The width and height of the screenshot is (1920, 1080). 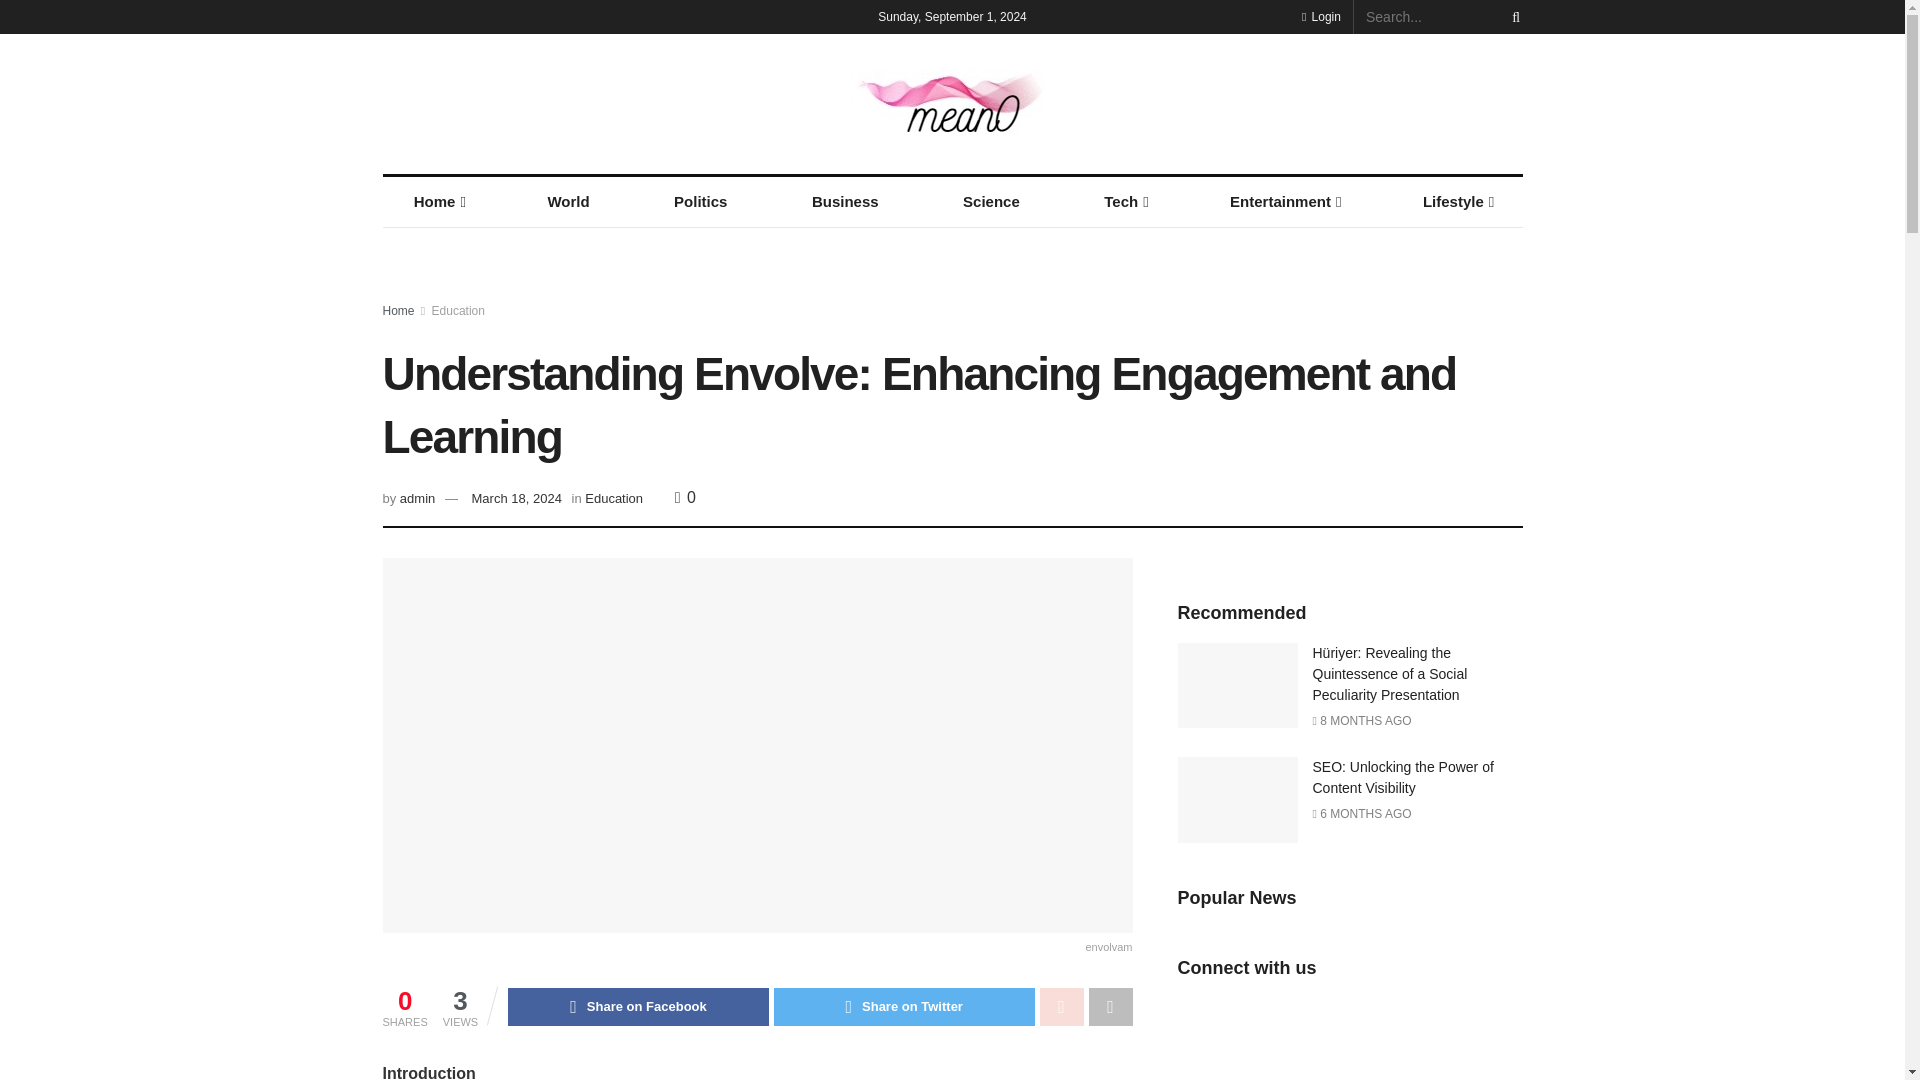 What do you see at coordinates (846, 202) in the screenshot?
I see `Business` at bounding box center [846, 202].